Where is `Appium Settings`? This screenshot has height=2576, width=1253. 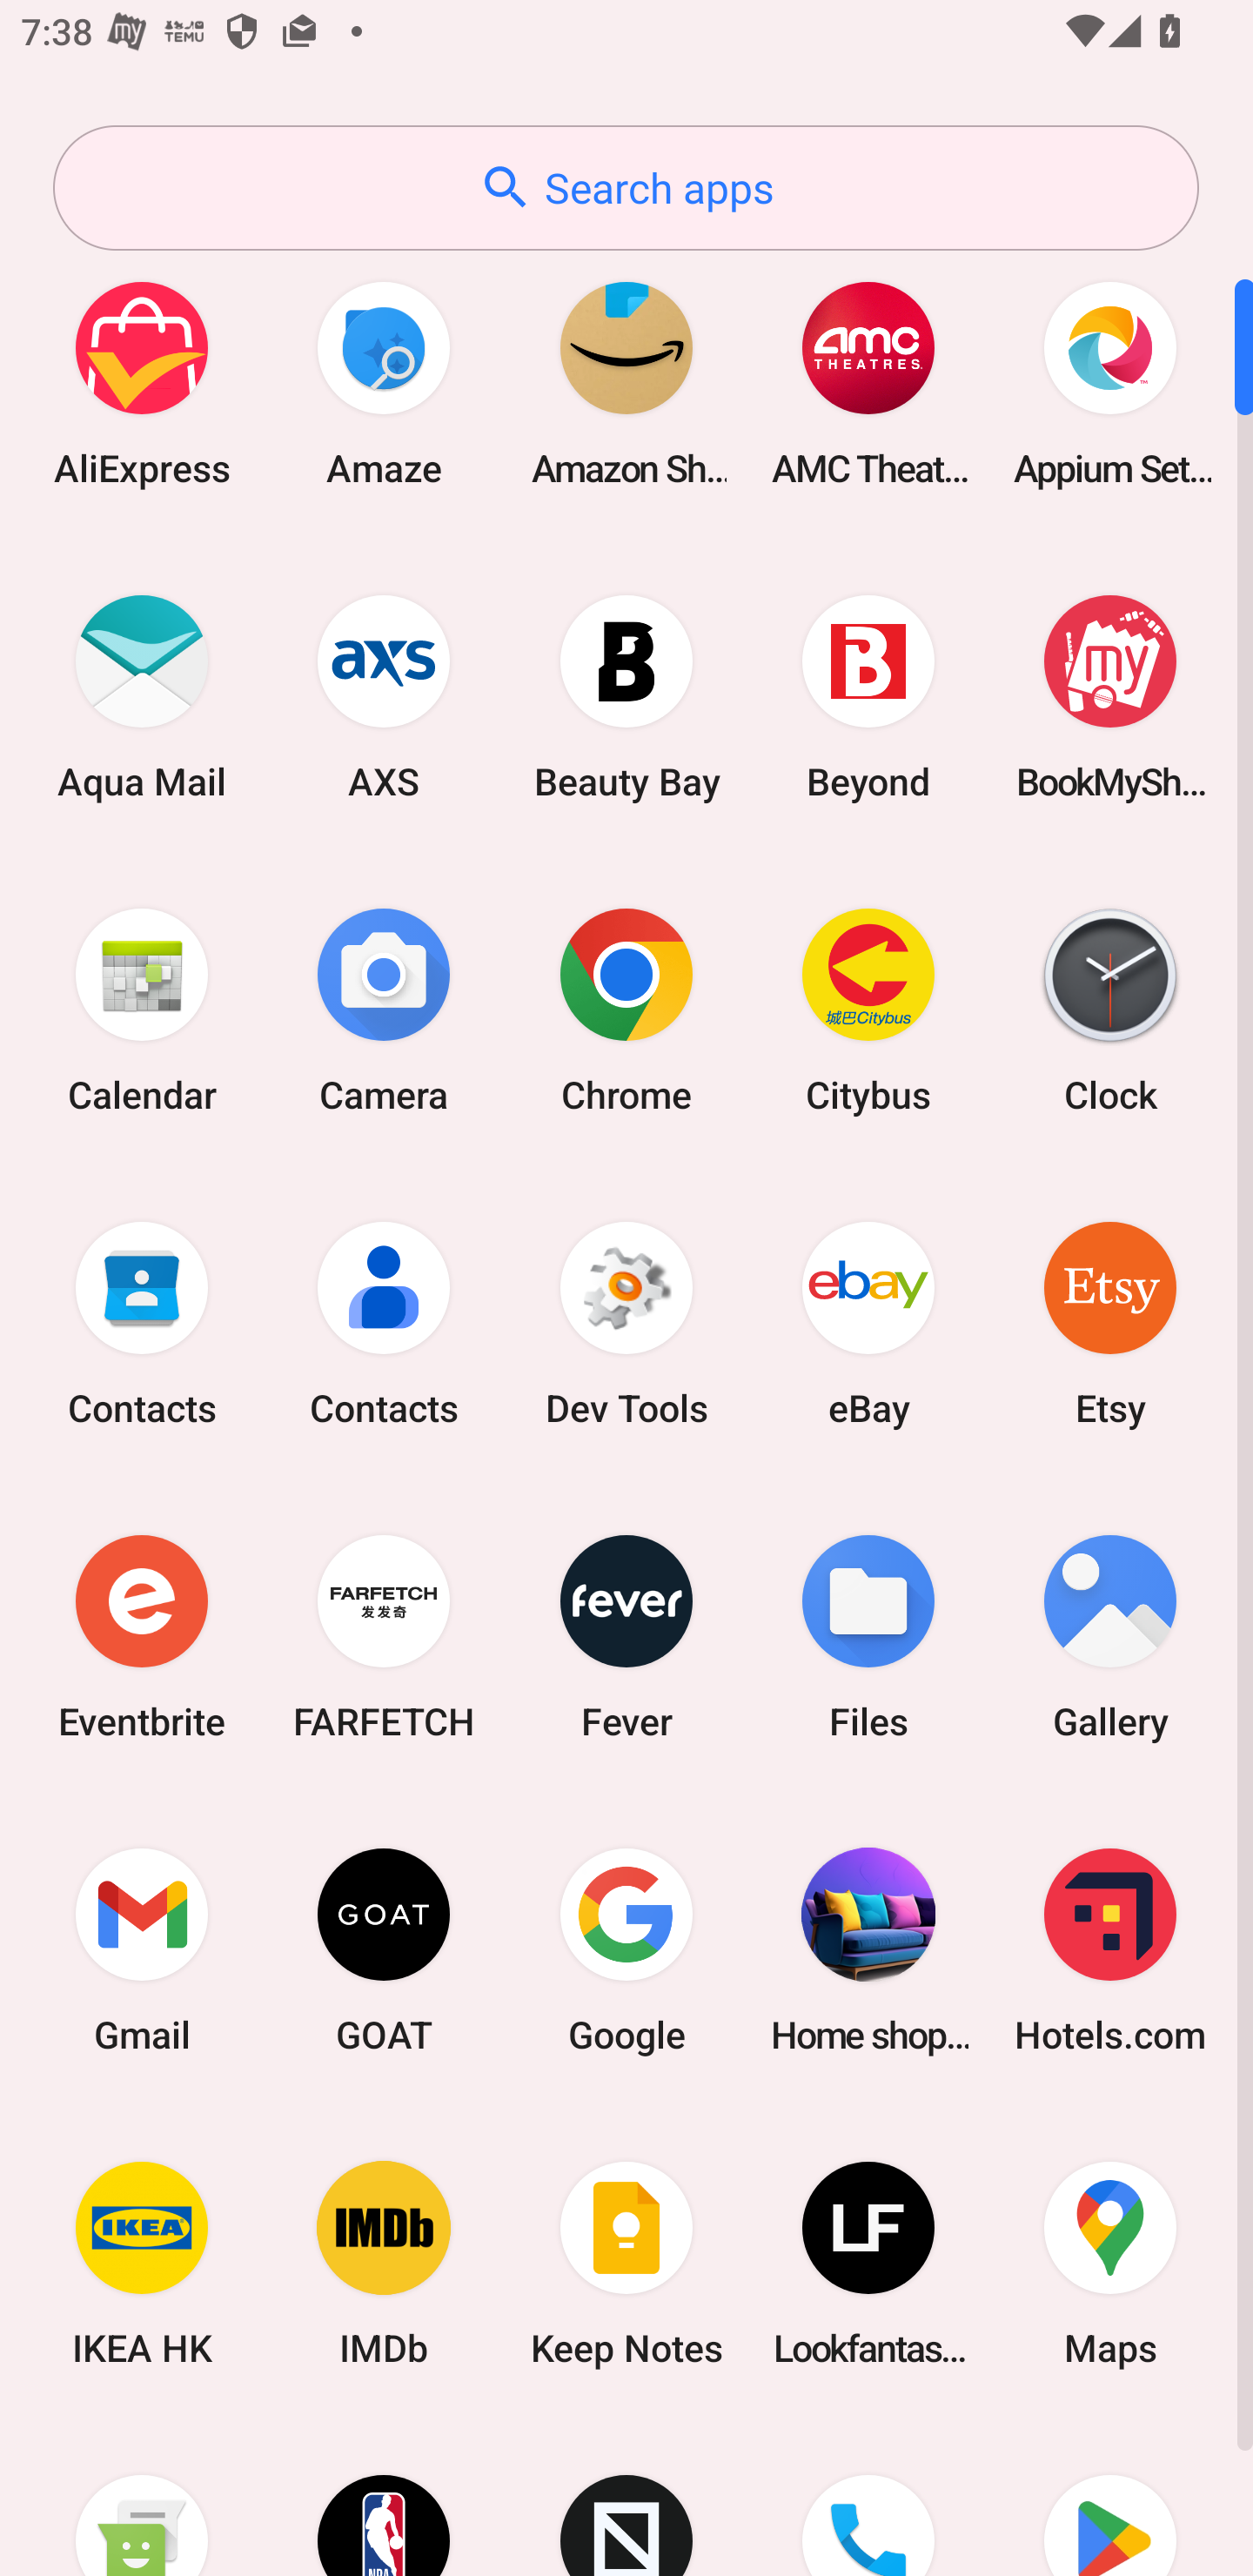
Appium Settings is located at coordinates (1110, 383).